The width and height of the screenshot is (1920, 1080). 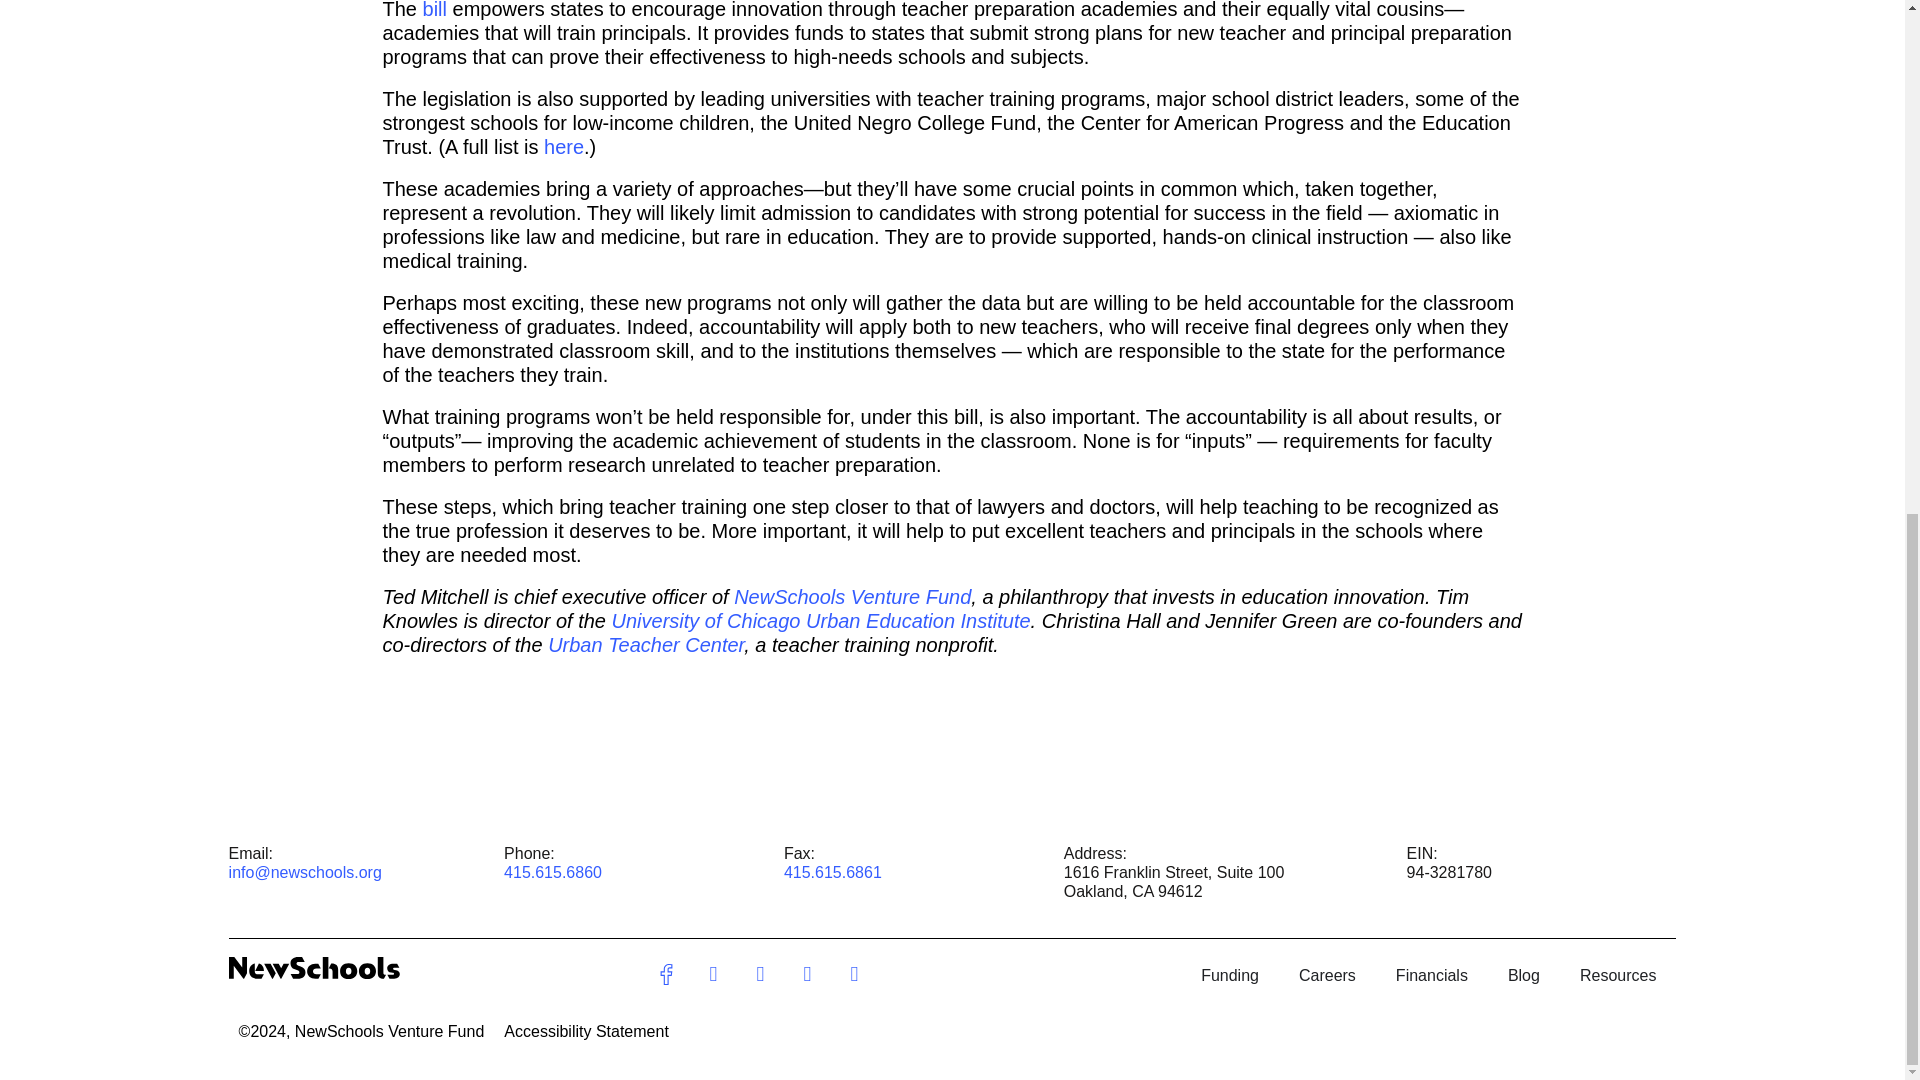 I want to click on University of Chicago Urban Education Institute, so click(x=822, y=620).